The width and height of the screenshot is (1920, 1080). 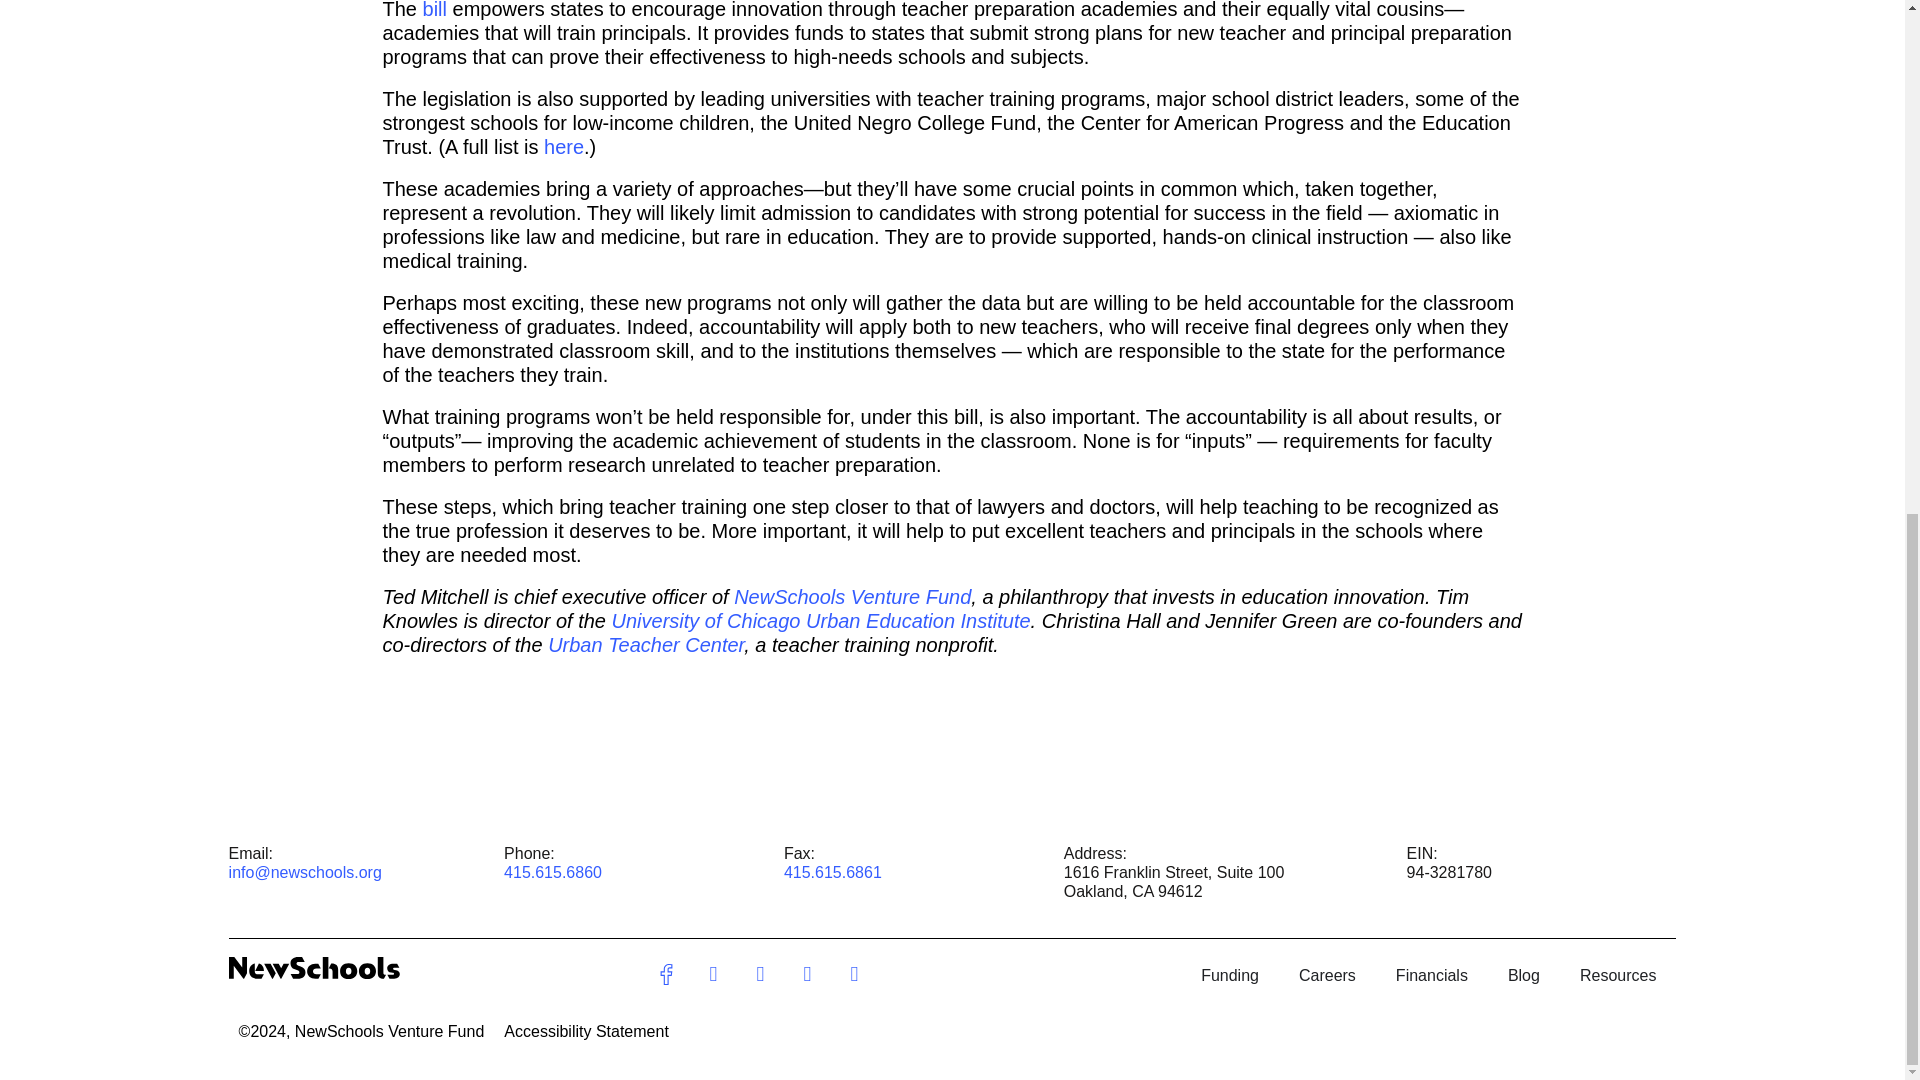 I want to click on University of Chicago Urban Education Institute, so click(x=822, y=620).